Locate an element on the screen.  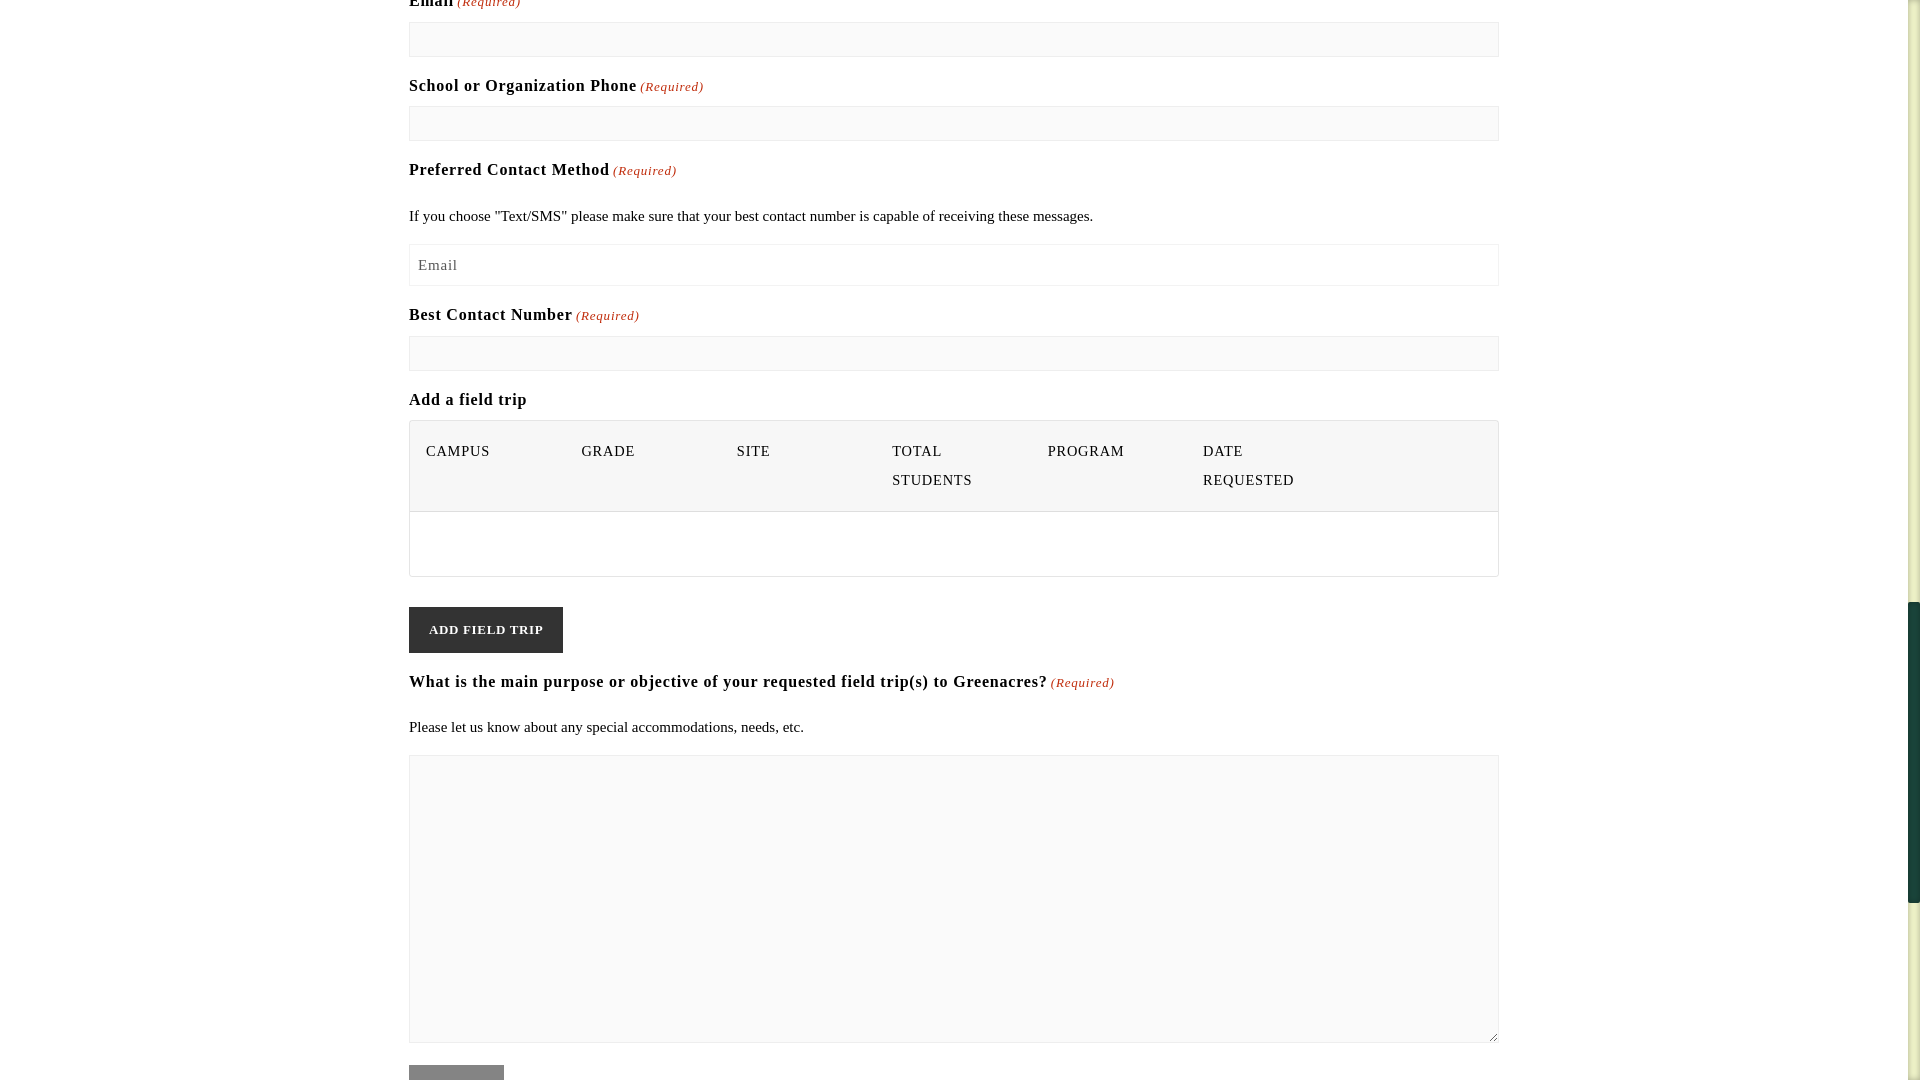
Submit is located at coordinates (456, 1072).